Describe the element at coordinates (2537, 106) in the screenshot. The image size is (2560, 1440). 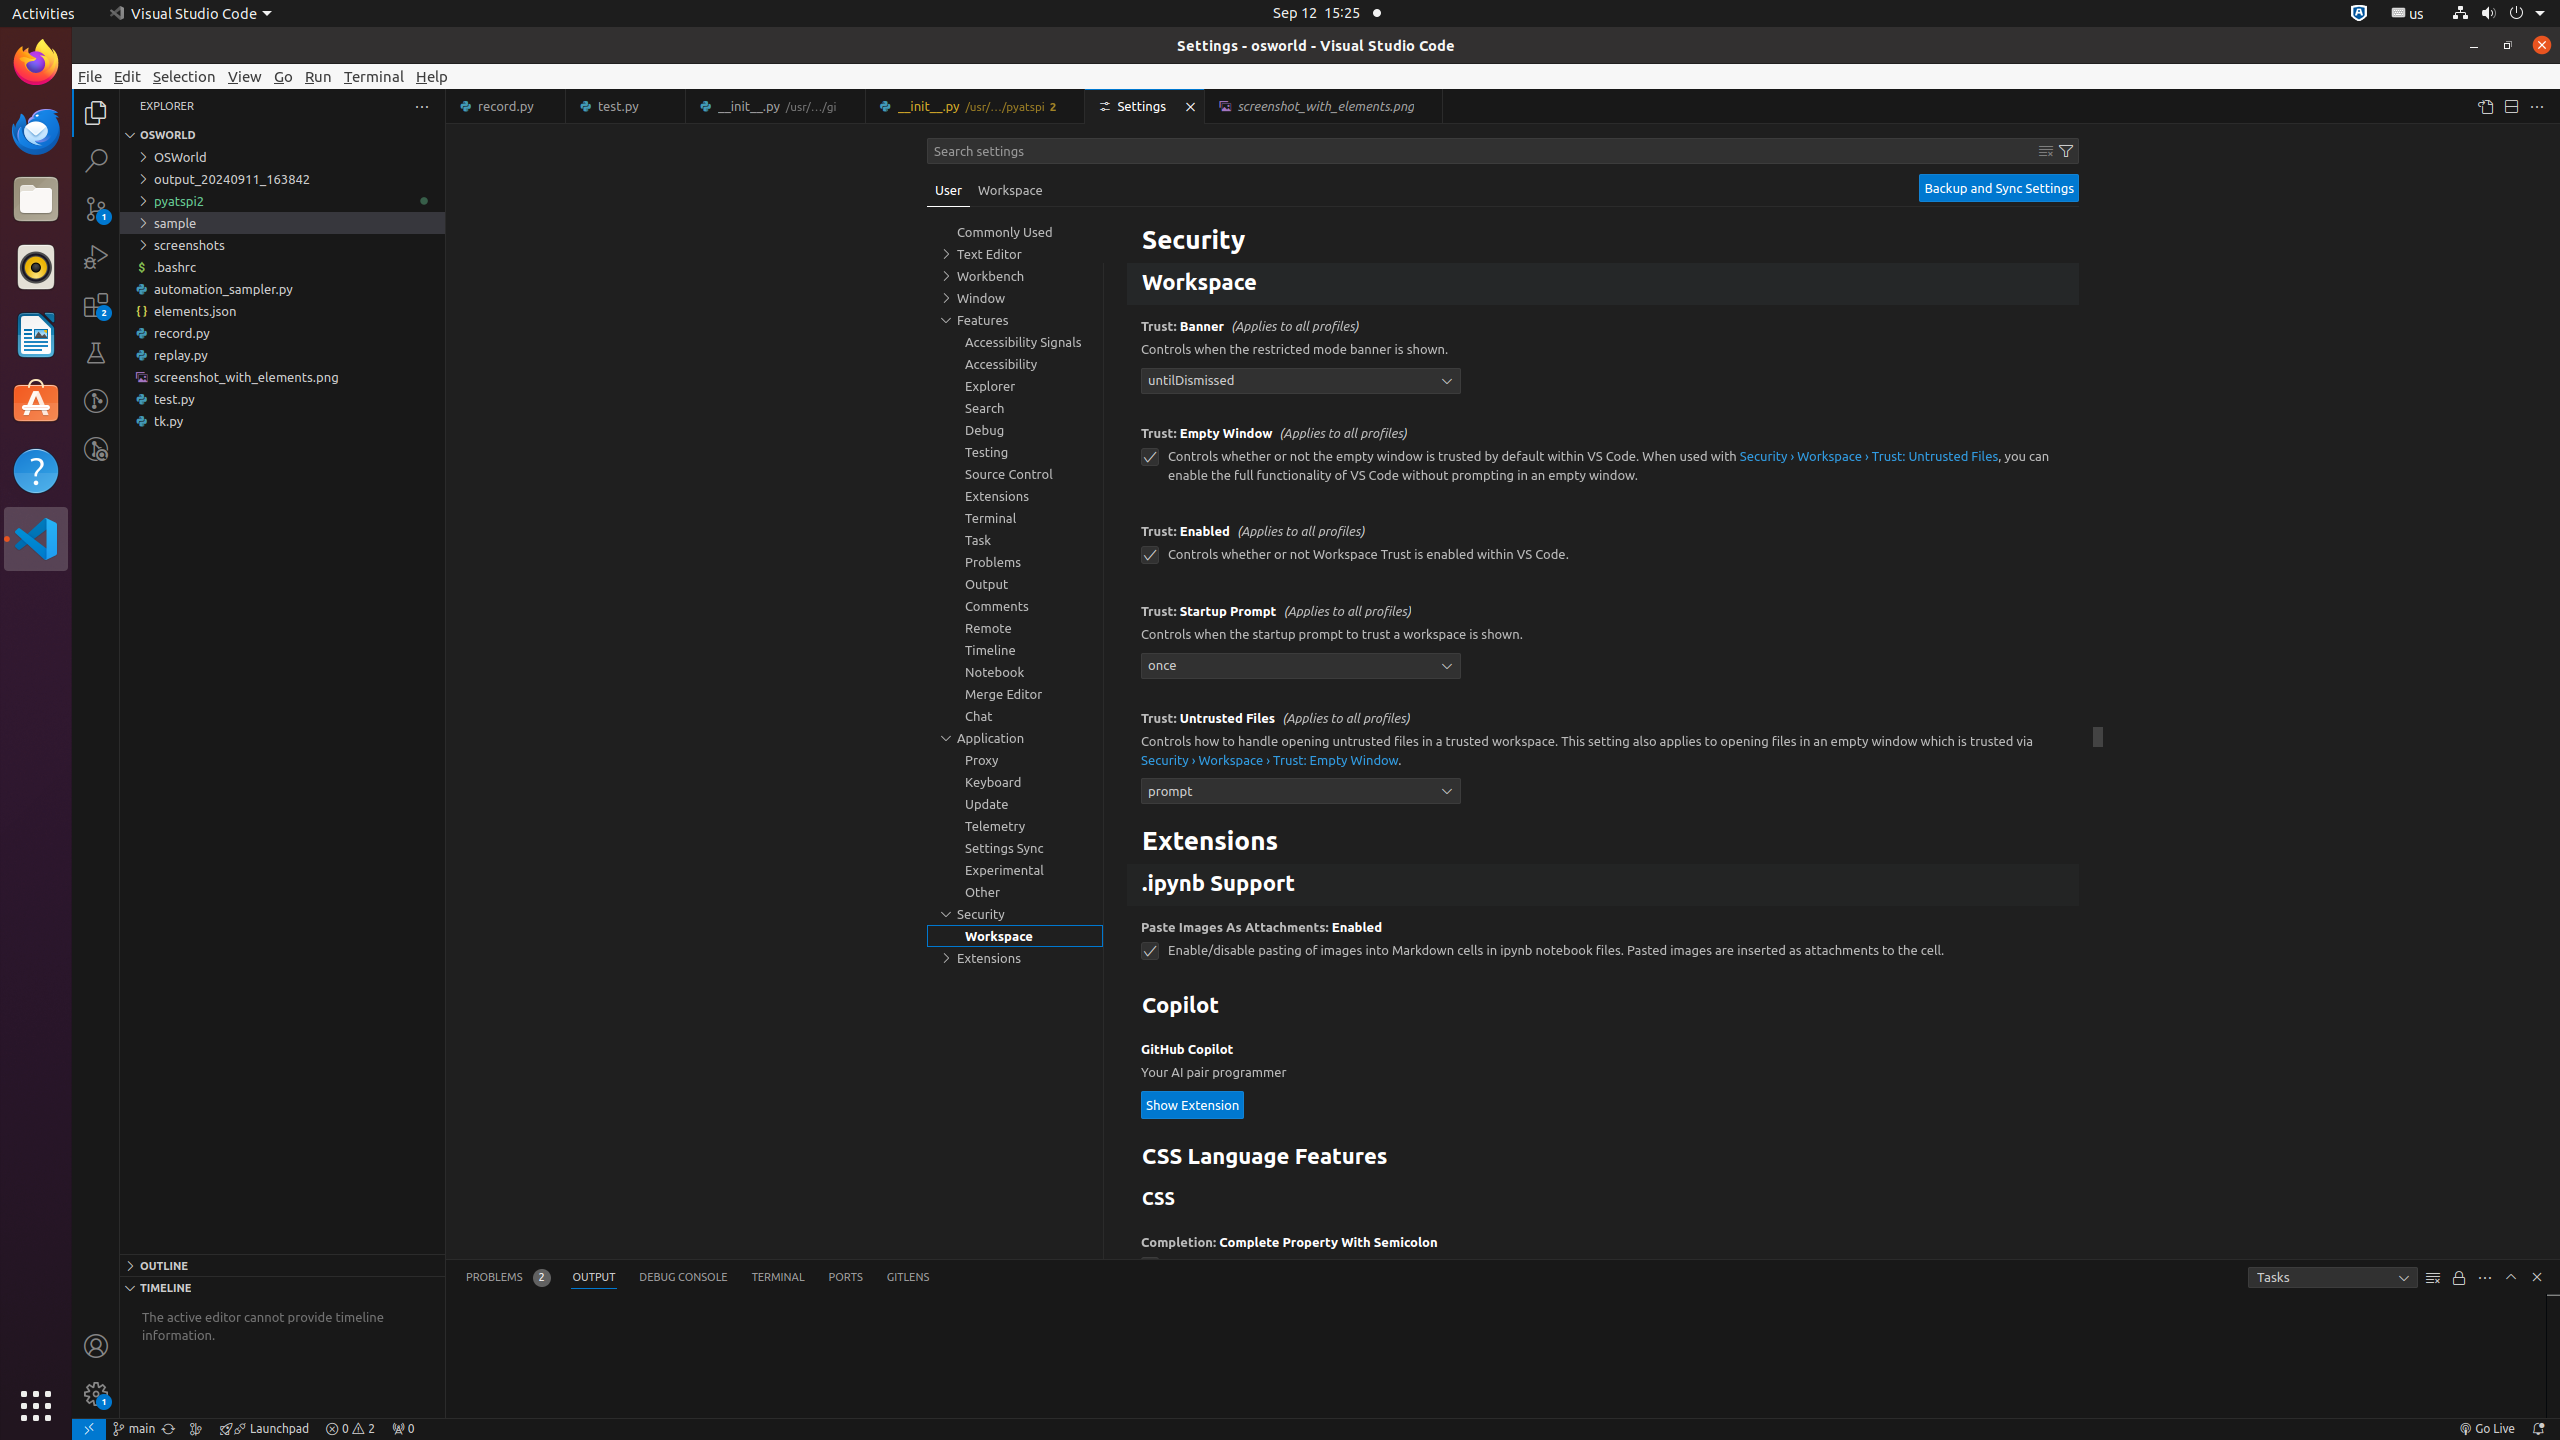
I see `More Actions...` at that location.